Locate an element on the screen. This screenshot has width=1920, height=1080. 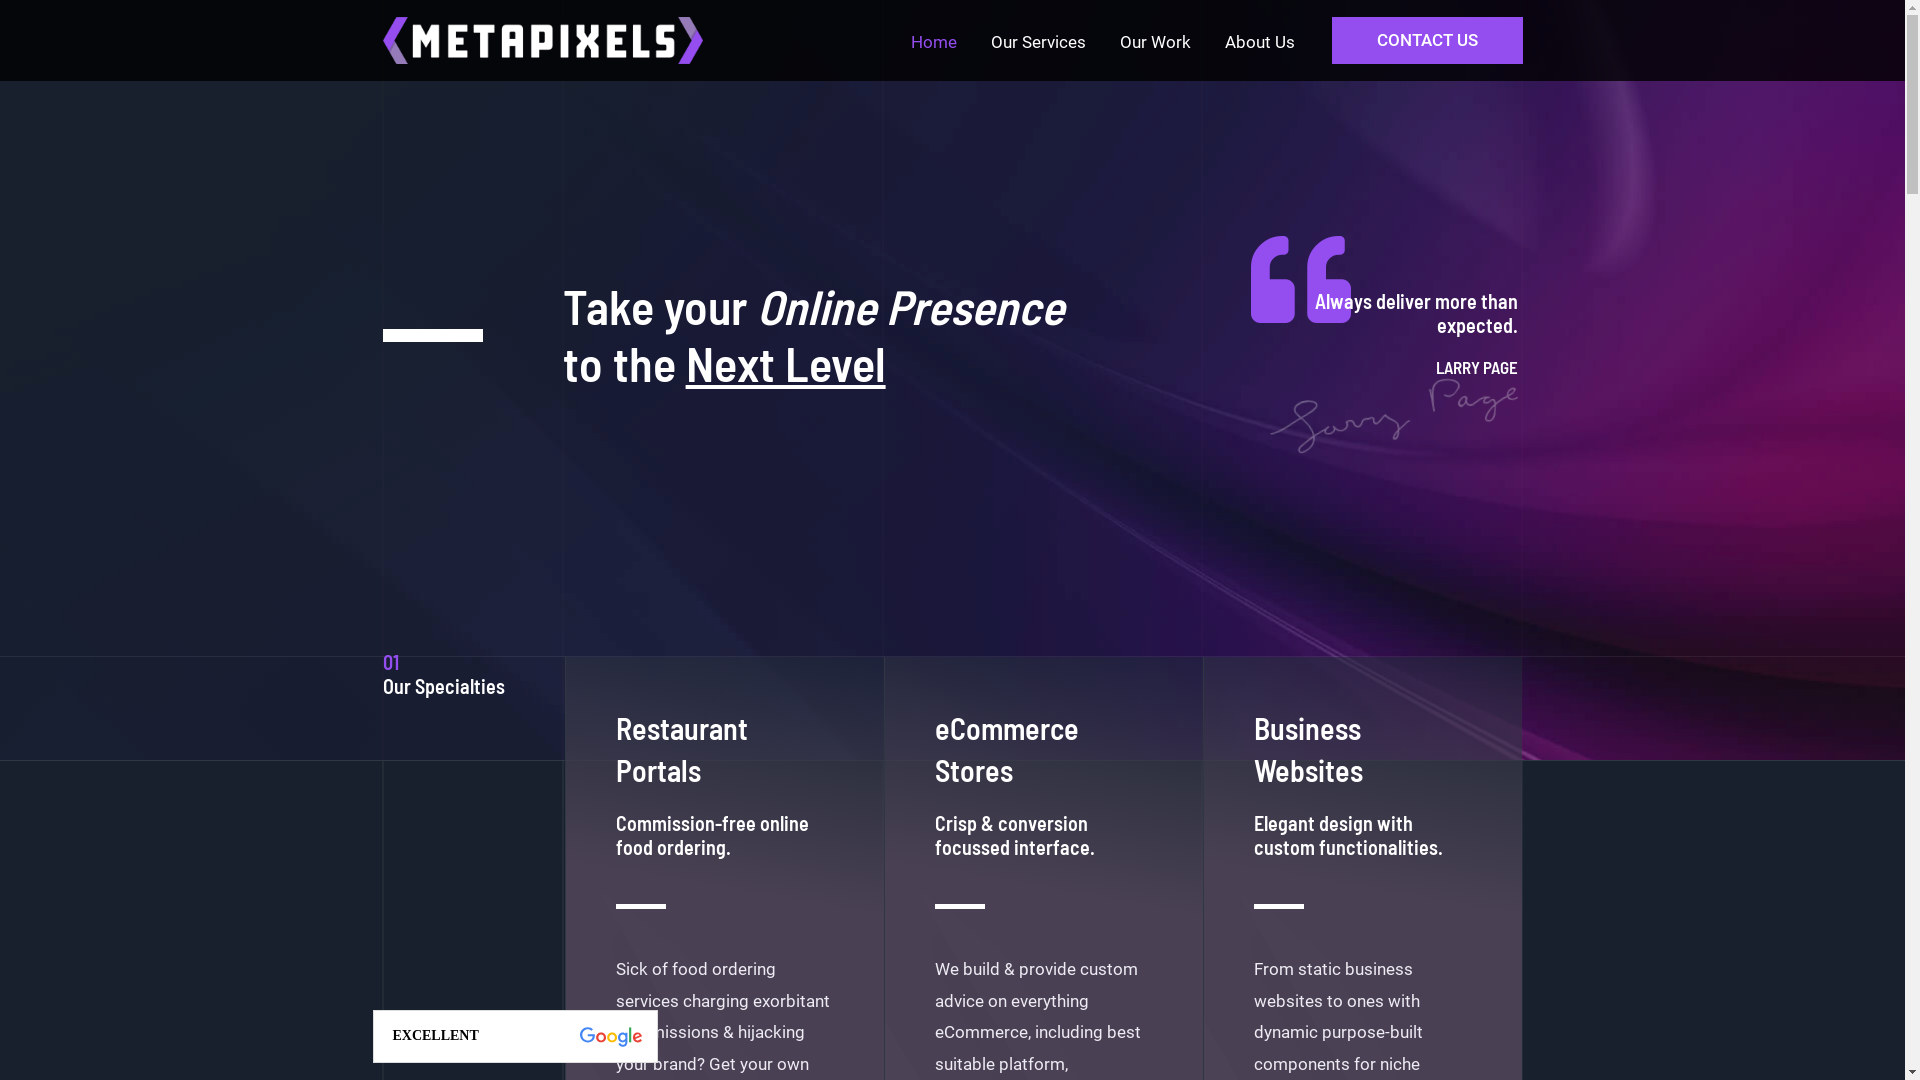
Home is located at coordinates (934, 44).